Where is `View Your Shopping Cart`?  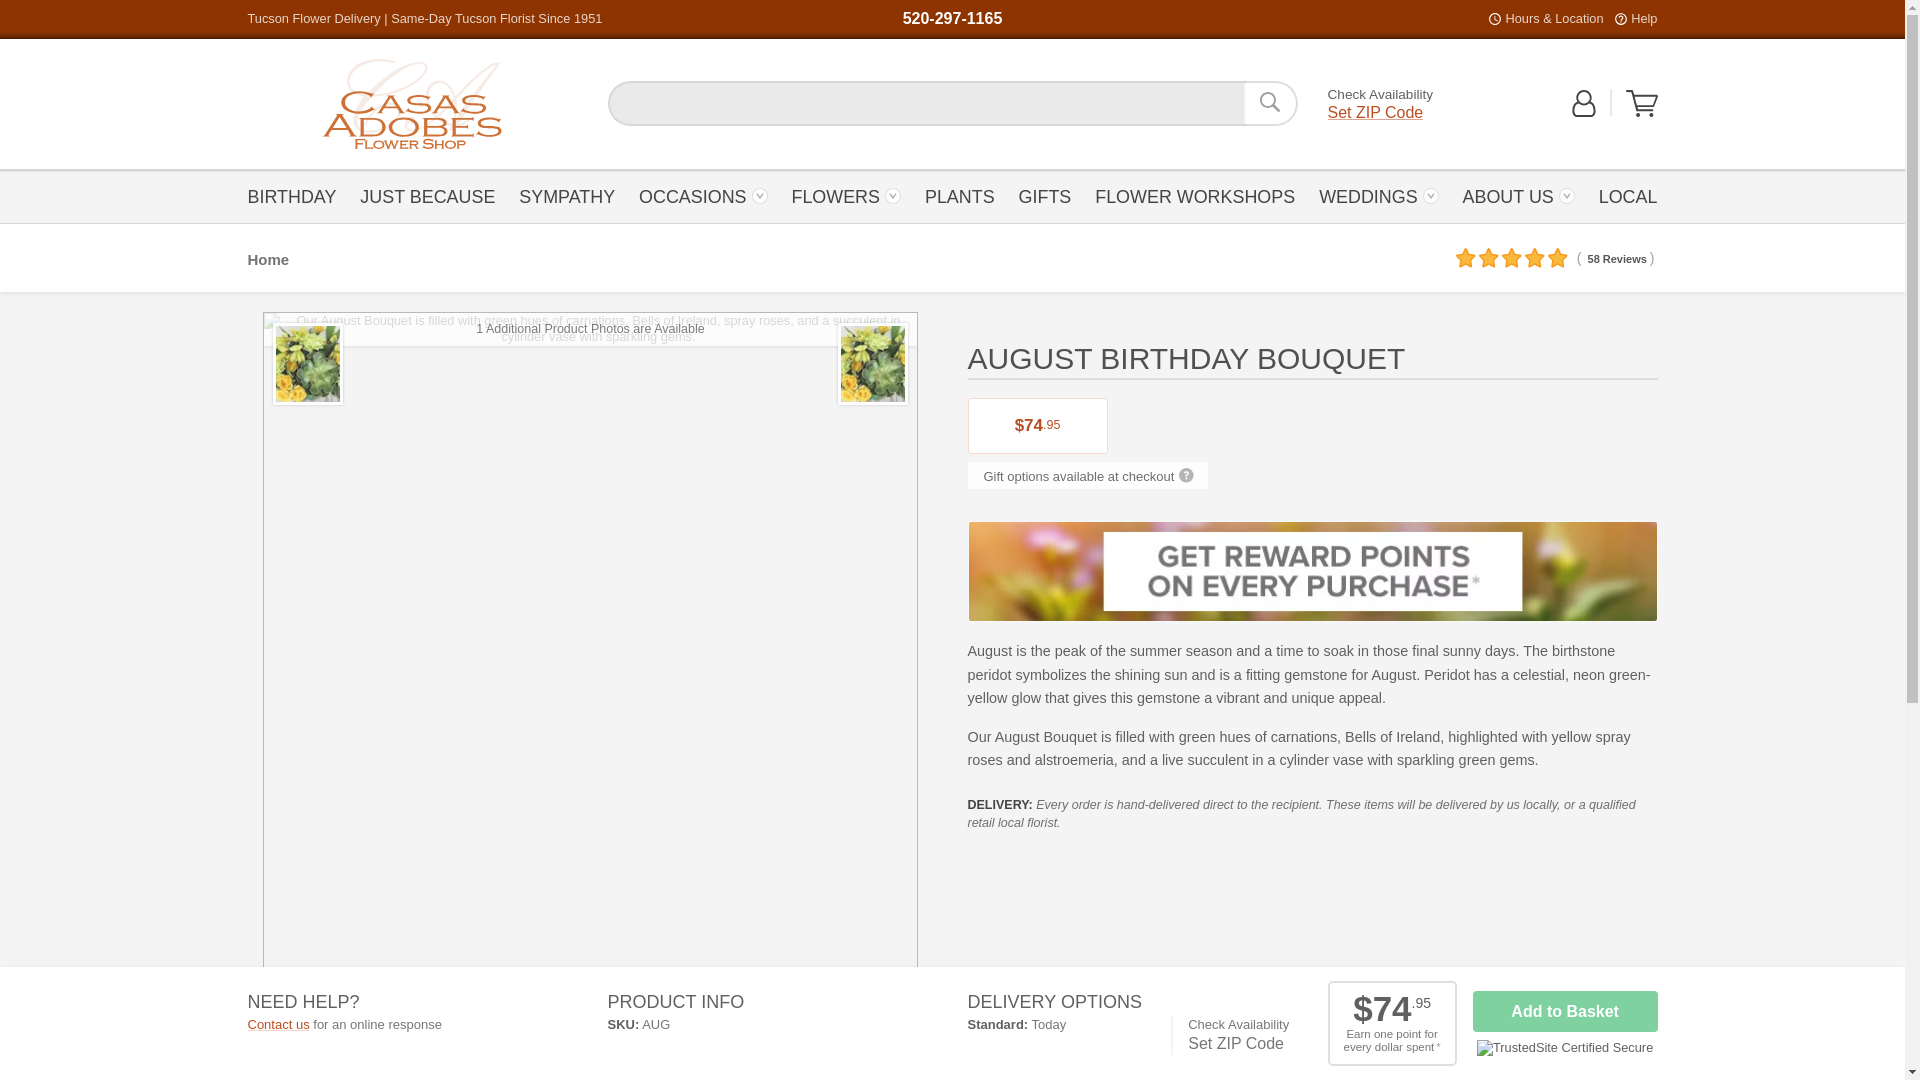
View Your Shopping Cart is located at coordinates (1642, 103).